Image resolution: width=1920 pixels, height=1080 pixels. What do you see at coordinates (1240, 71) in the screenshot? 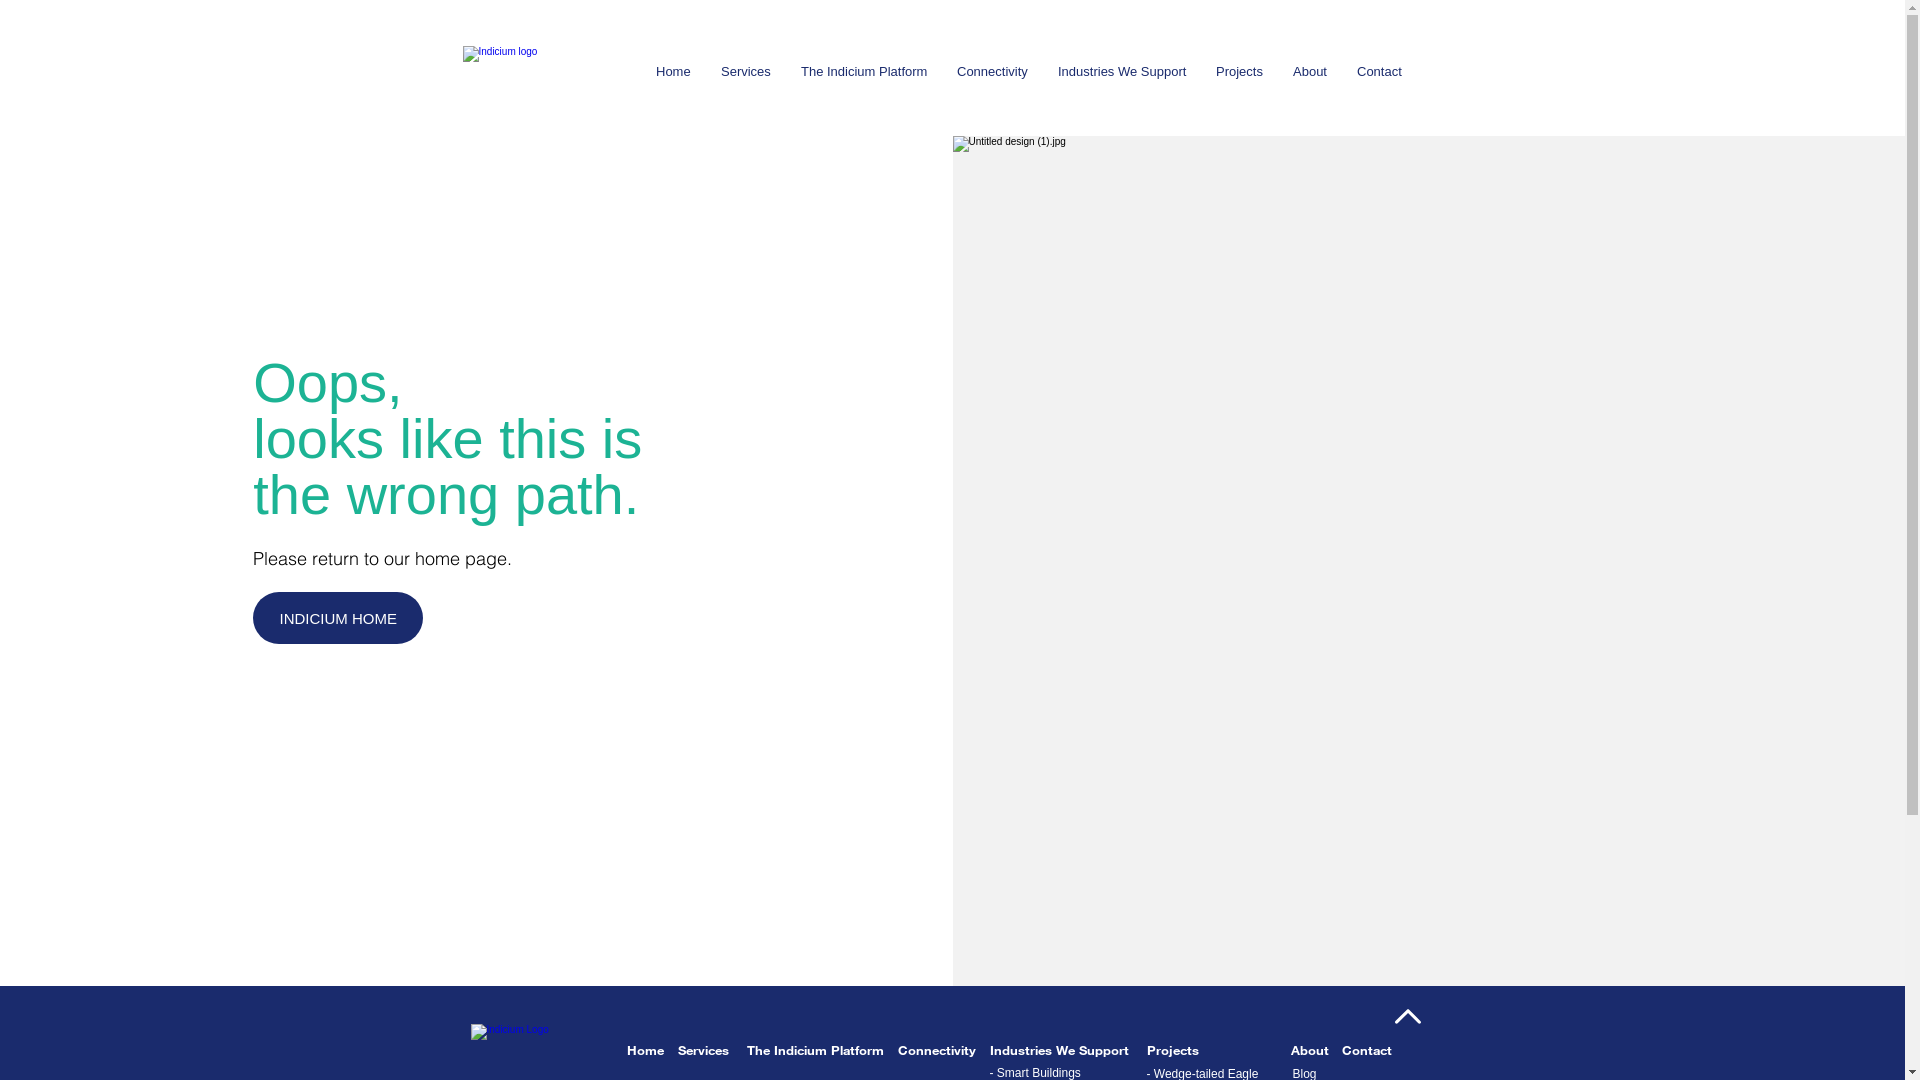
I see `Projects` at bounding box center [1240, 71].